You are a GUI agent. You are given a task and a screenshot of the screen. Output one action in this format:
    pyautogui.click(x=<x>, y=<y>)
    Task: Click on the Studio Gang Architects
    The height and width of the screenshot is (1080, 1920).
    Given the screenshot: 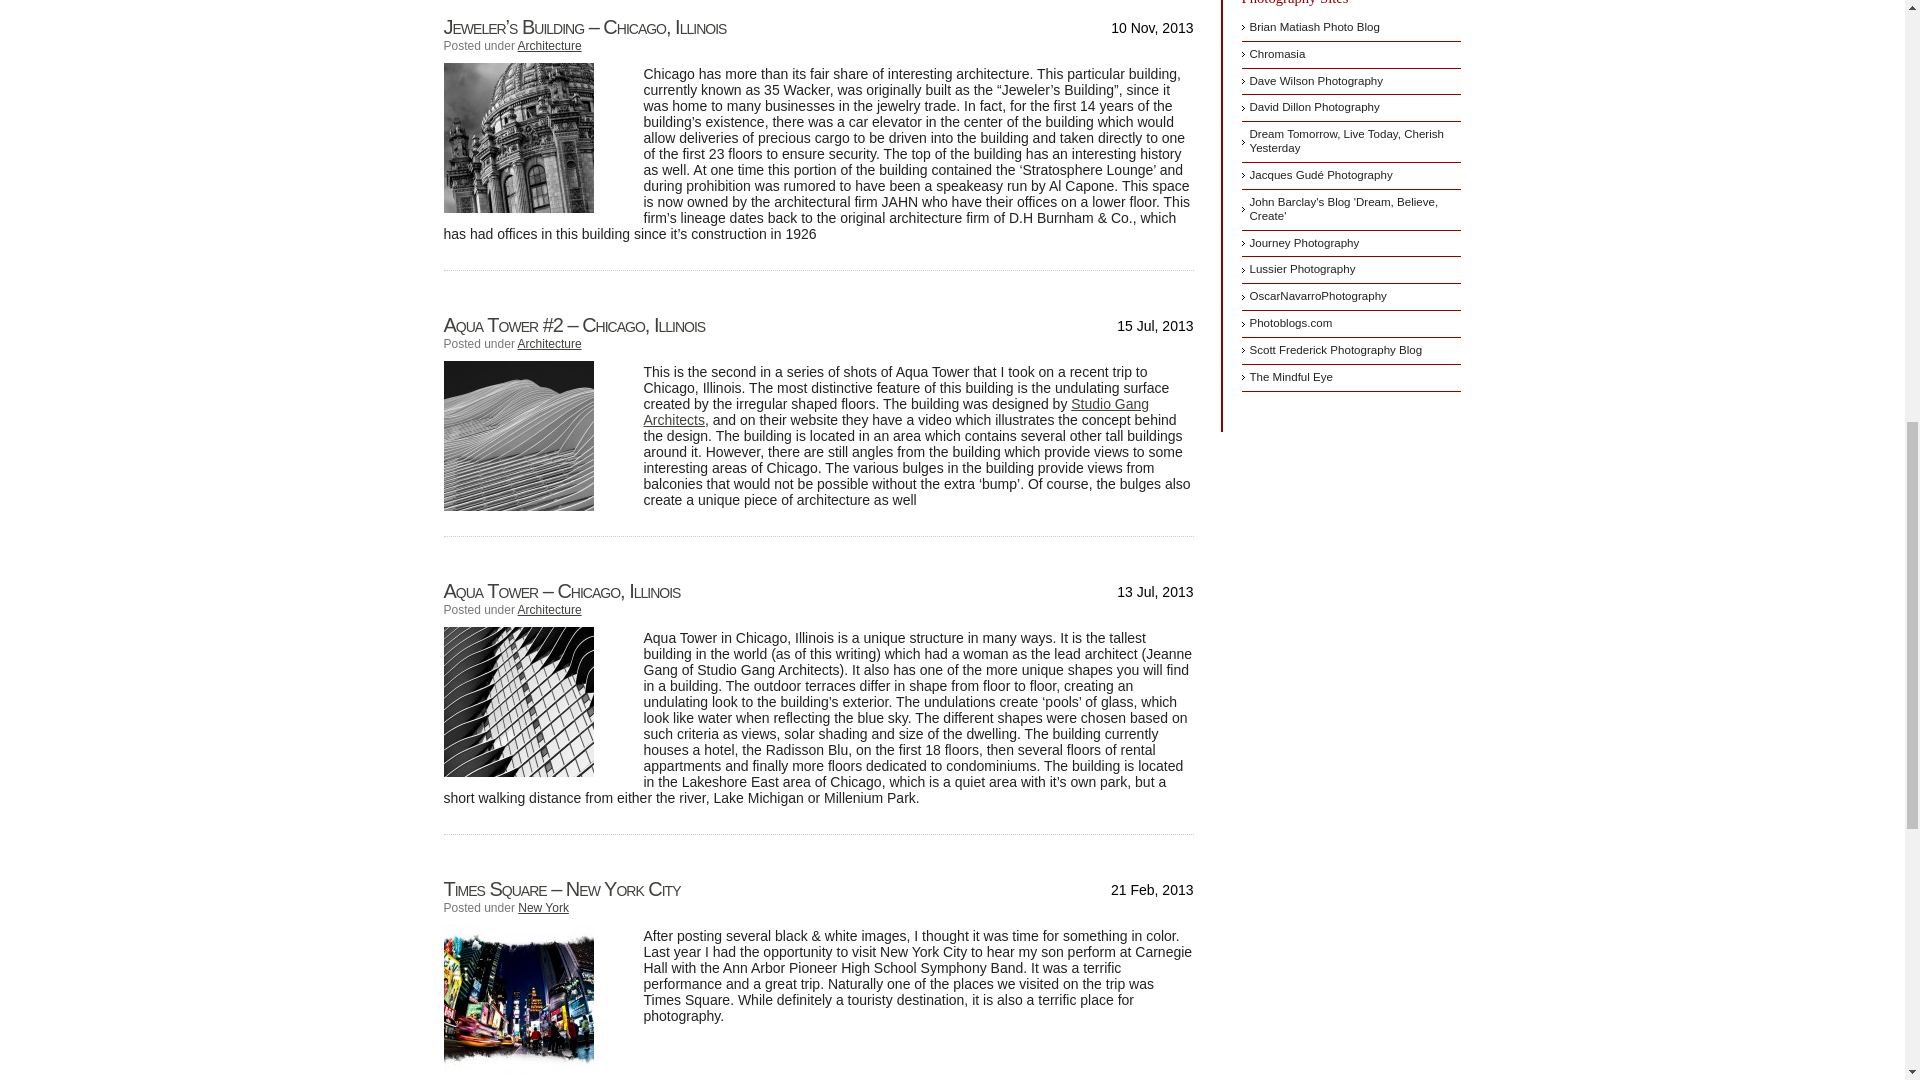 What is the action you would take?
    pyautogui.click(x=896, y=412)
    